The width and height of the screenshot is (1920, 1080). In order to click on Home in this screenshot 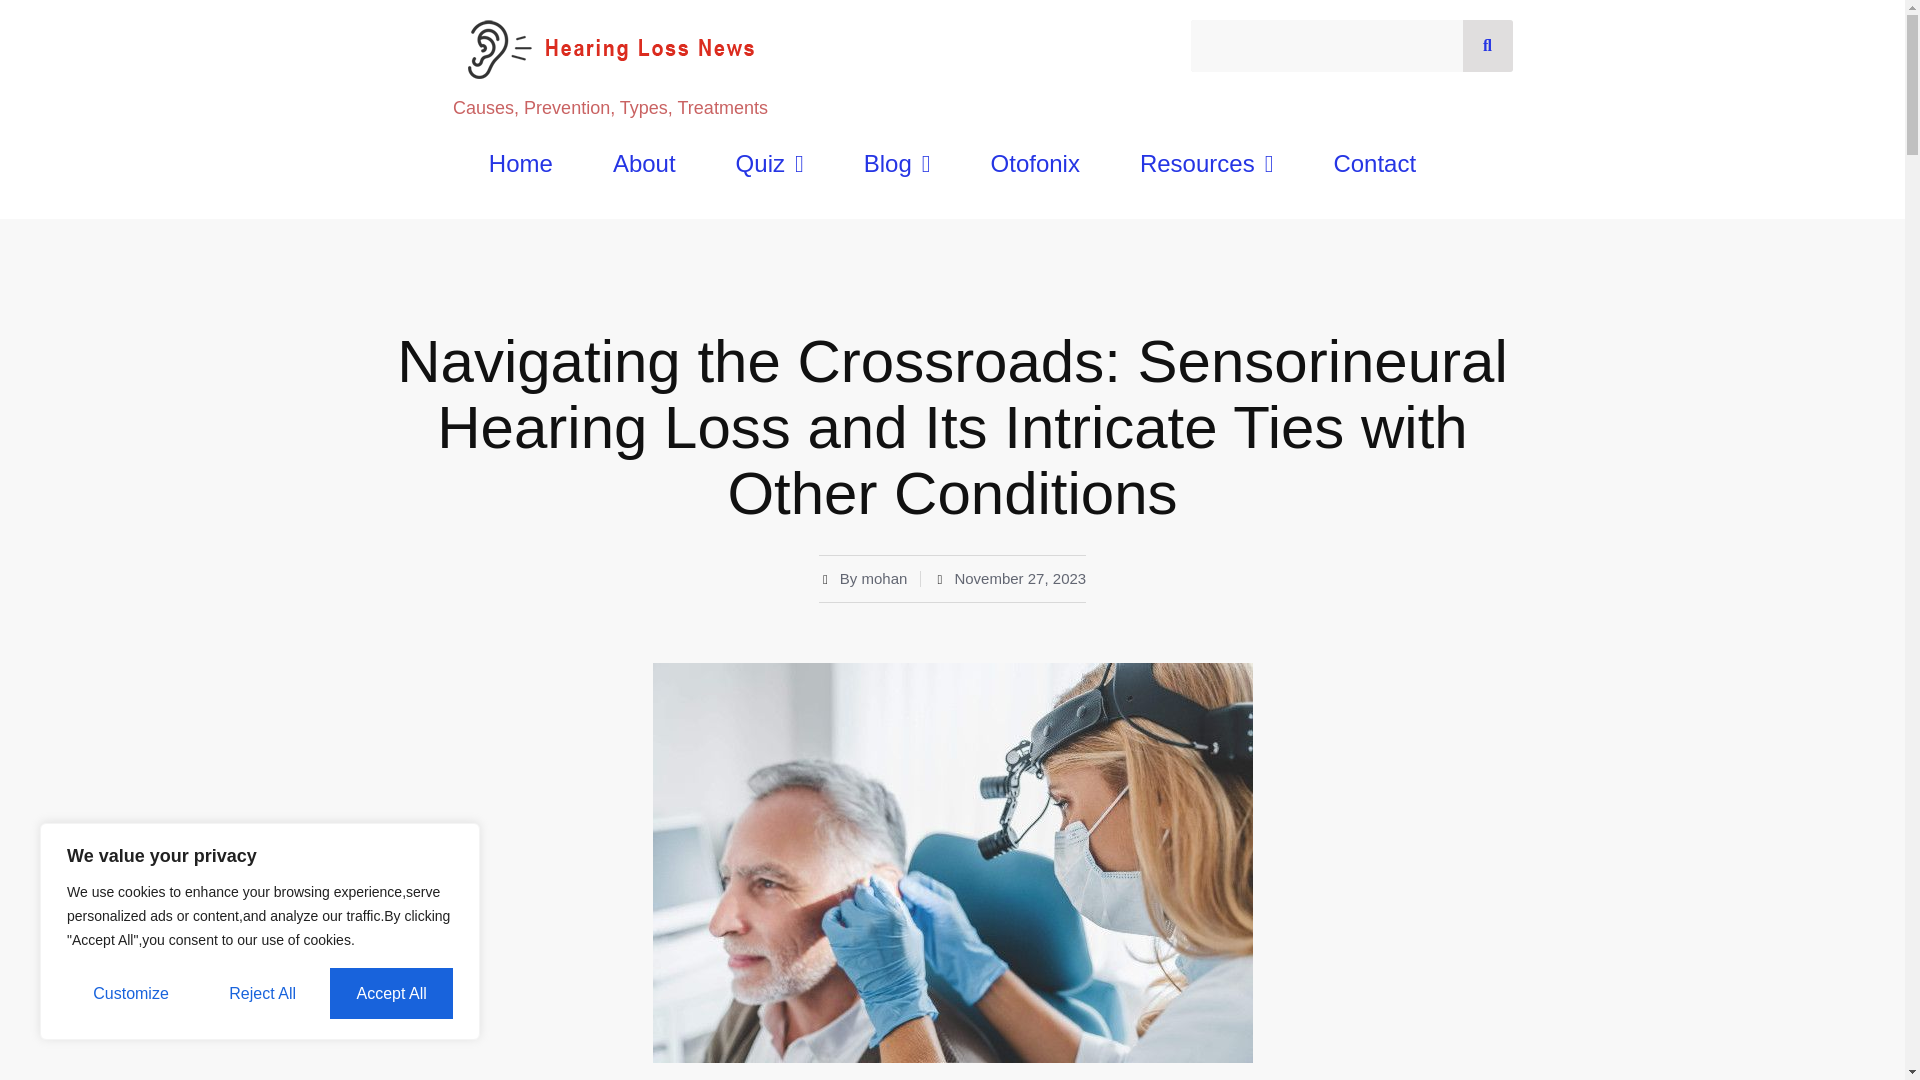, I will do `click(520, 164)`.